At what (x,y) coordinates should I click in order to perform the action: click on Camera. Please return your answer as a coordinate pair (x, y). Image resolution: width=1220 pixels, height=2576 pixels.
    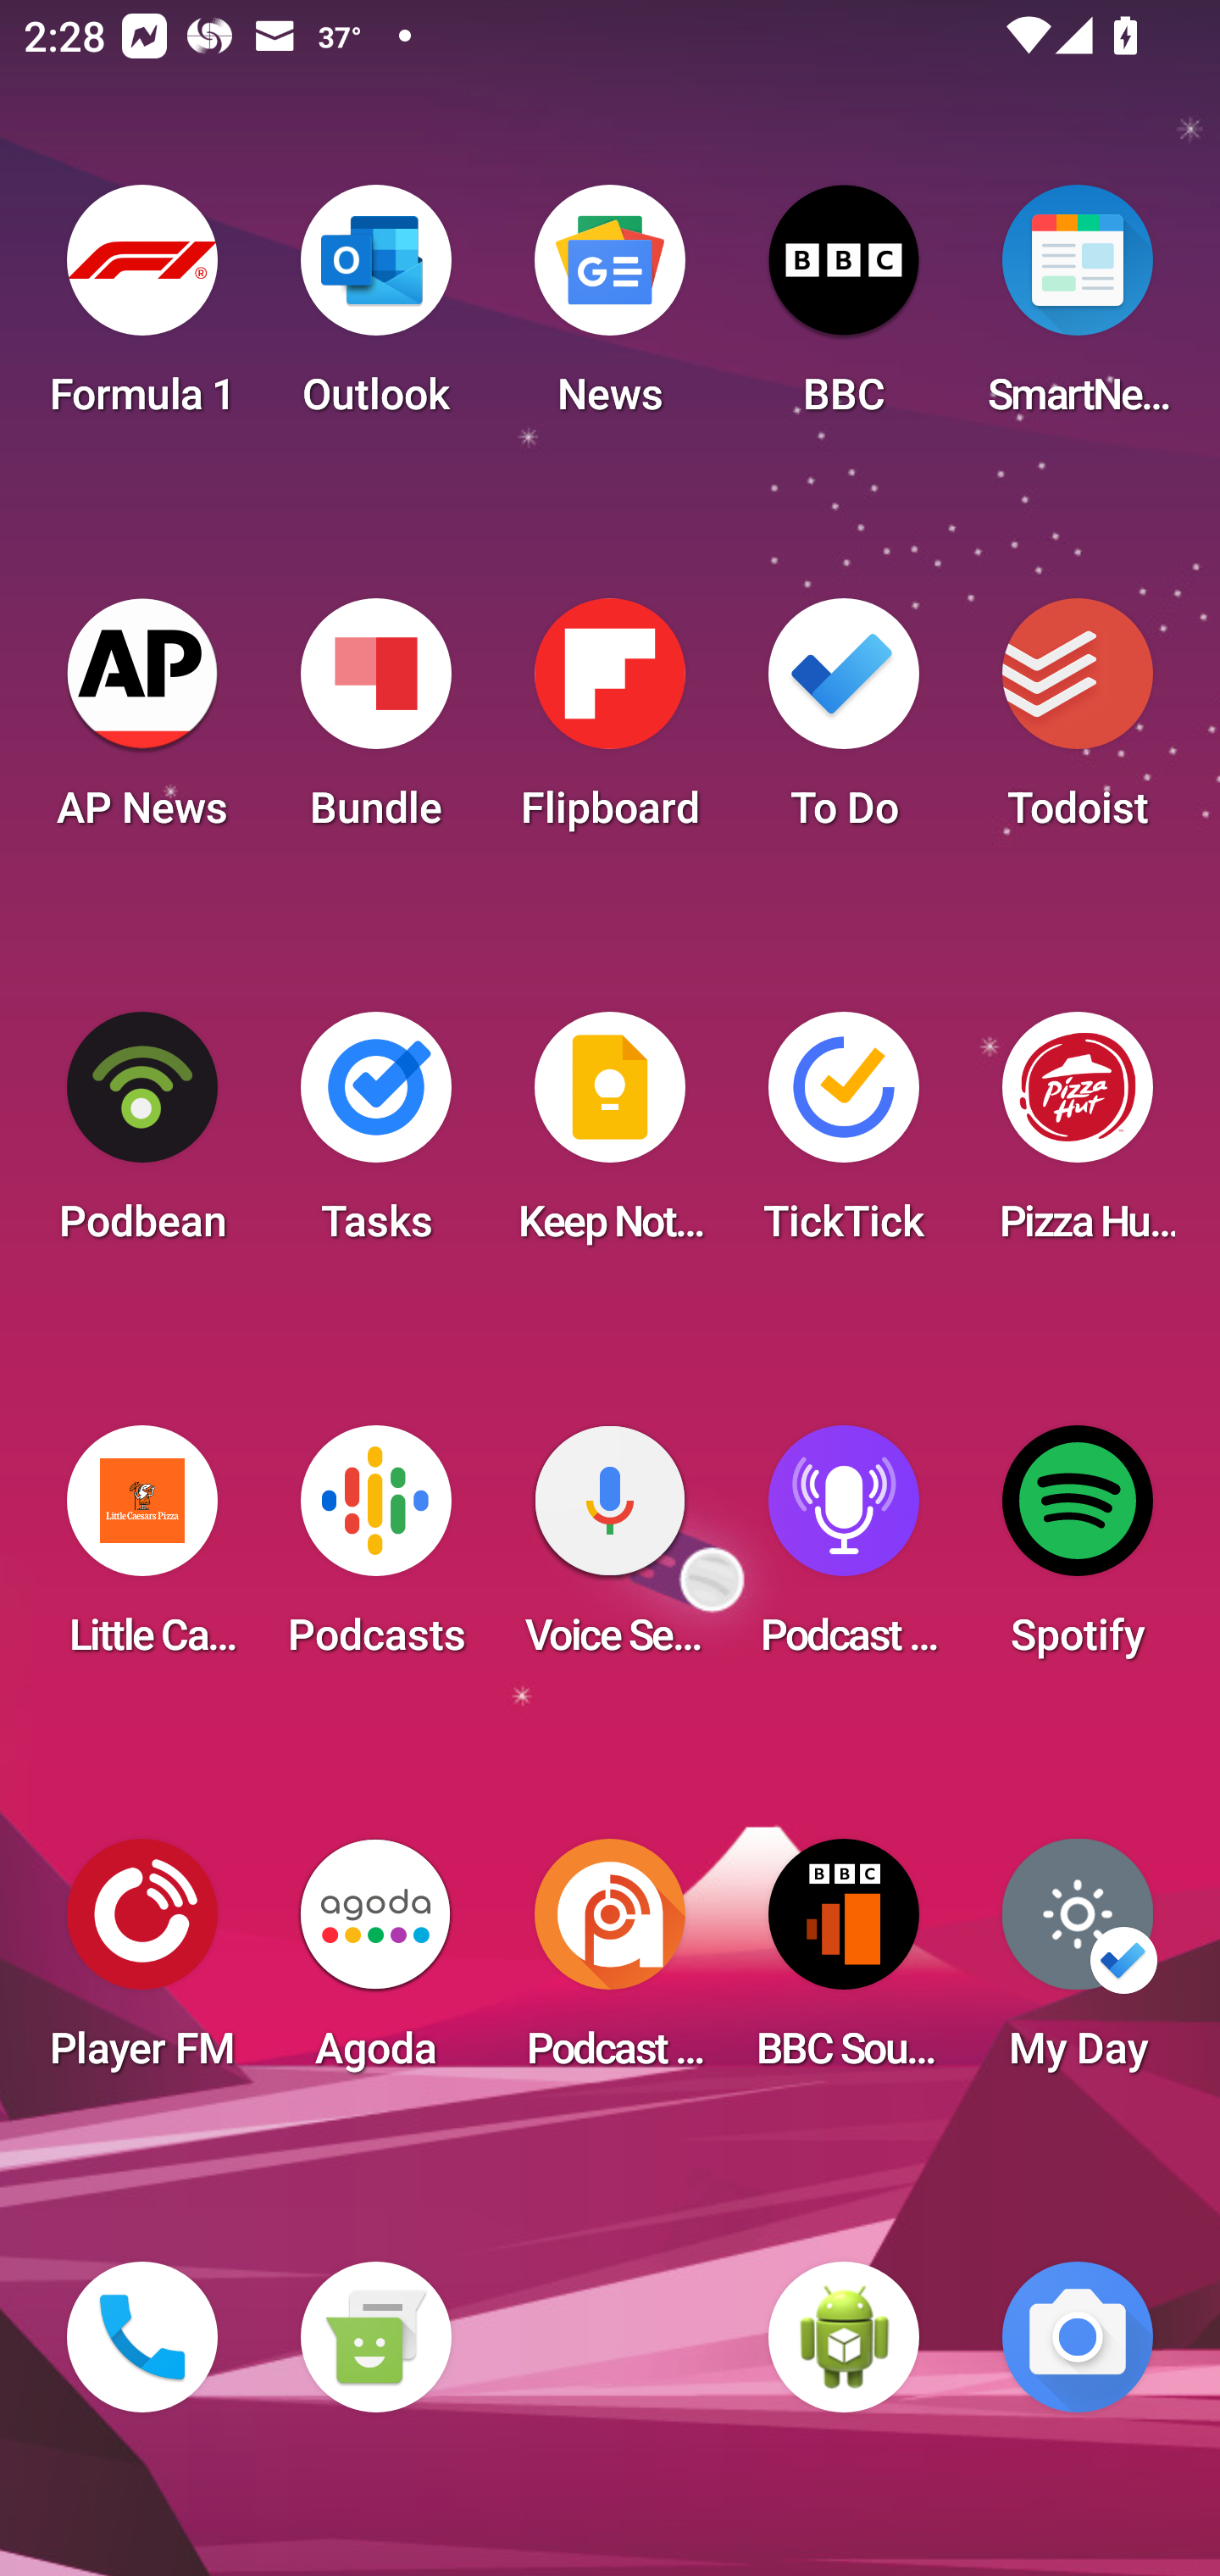
    Looking at the image, I should click on (1078, 2337).